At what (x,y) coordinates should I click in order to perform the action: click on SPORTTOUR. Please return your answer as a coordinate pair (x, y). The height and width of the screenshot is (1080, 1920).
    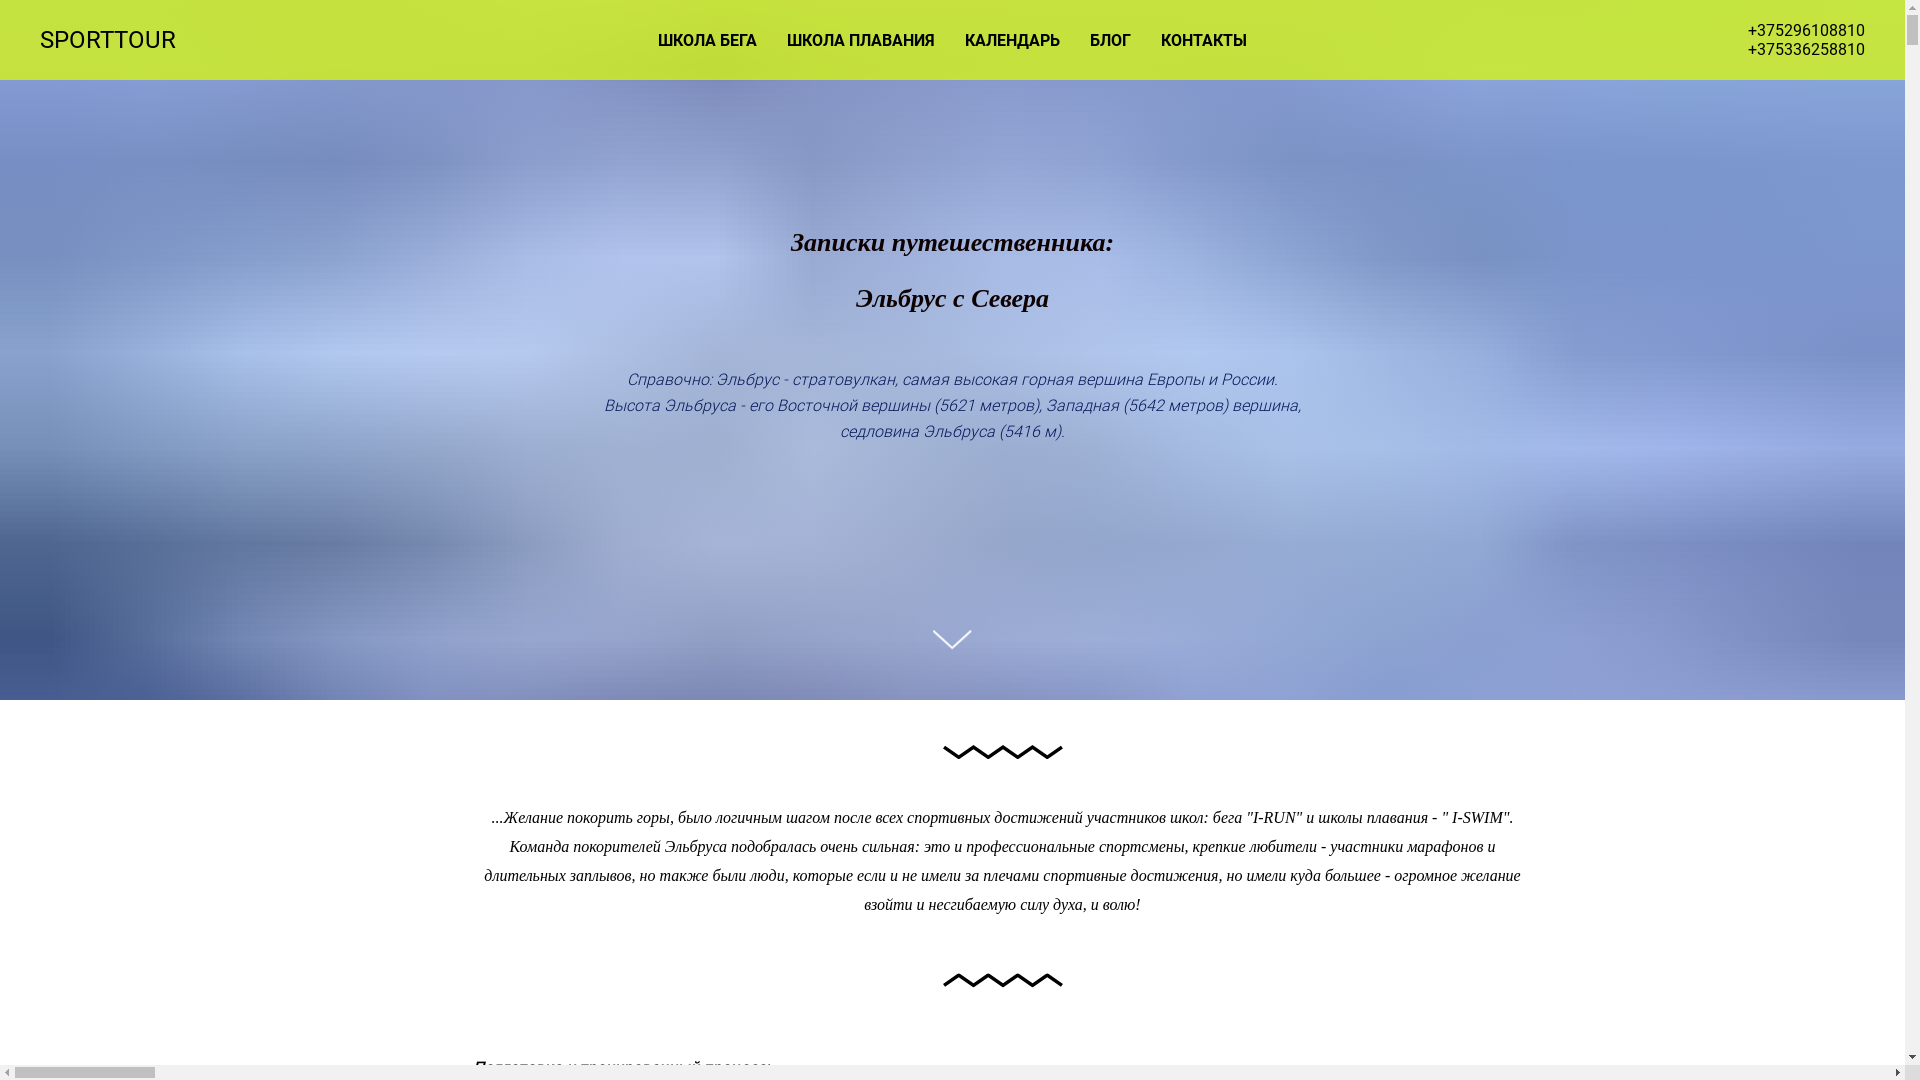
    Looking at the image, I should click on (123, 40).